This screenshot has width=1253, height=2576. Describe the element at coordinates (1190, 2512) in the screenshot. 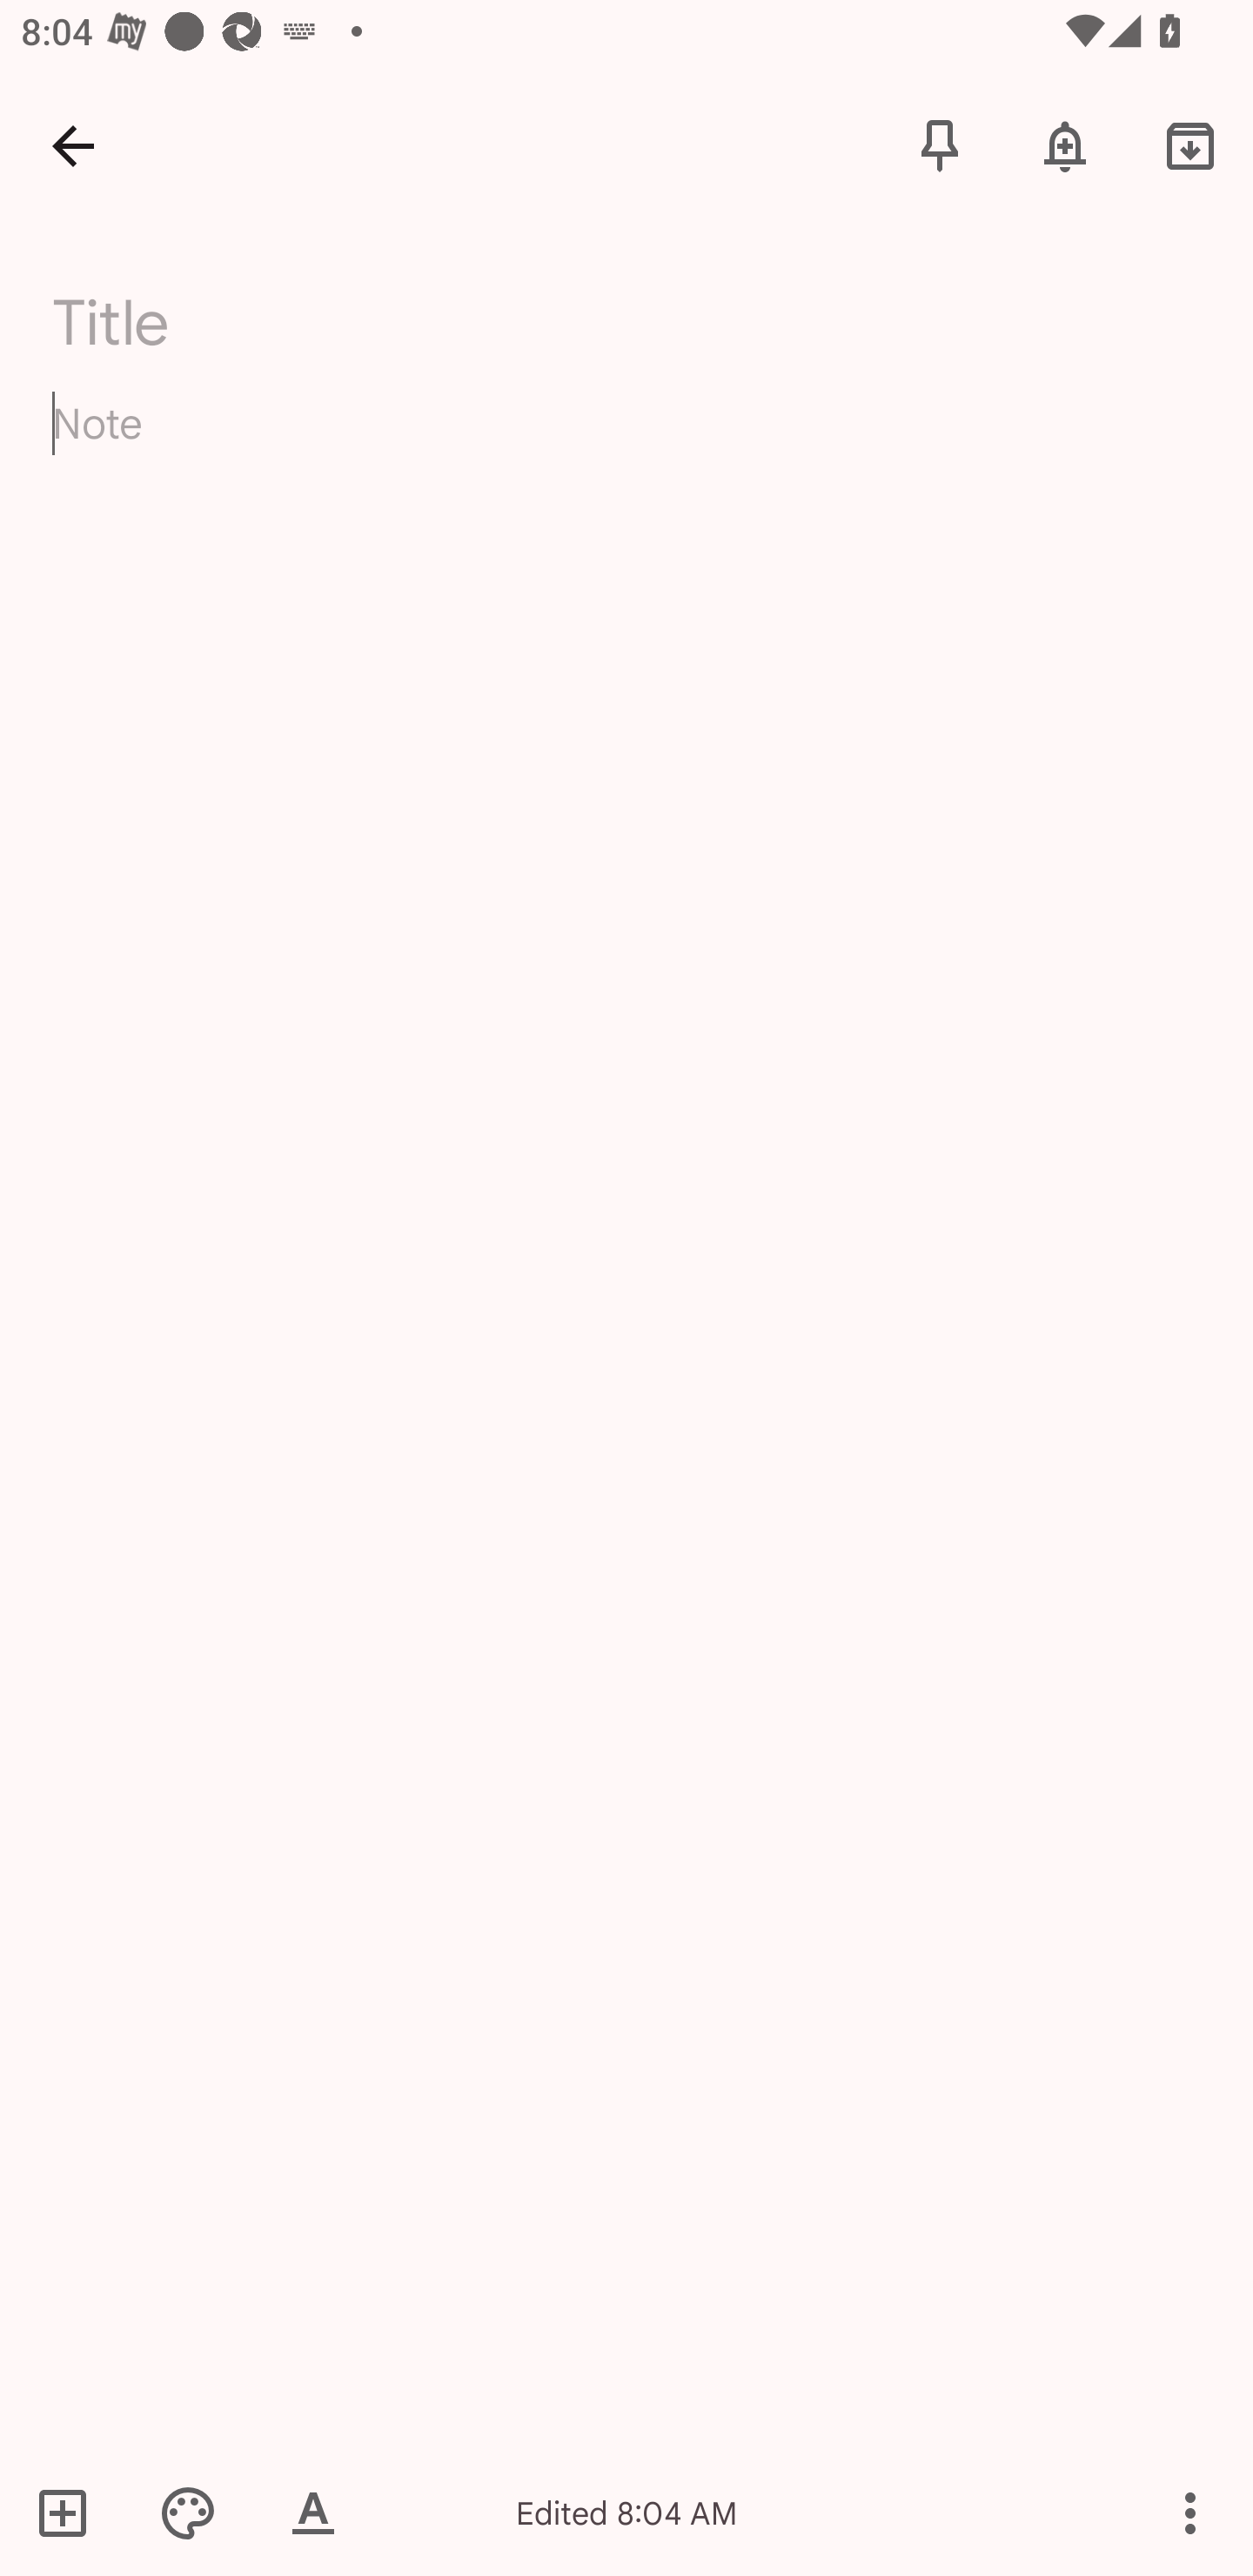

I see `Action` at that location.